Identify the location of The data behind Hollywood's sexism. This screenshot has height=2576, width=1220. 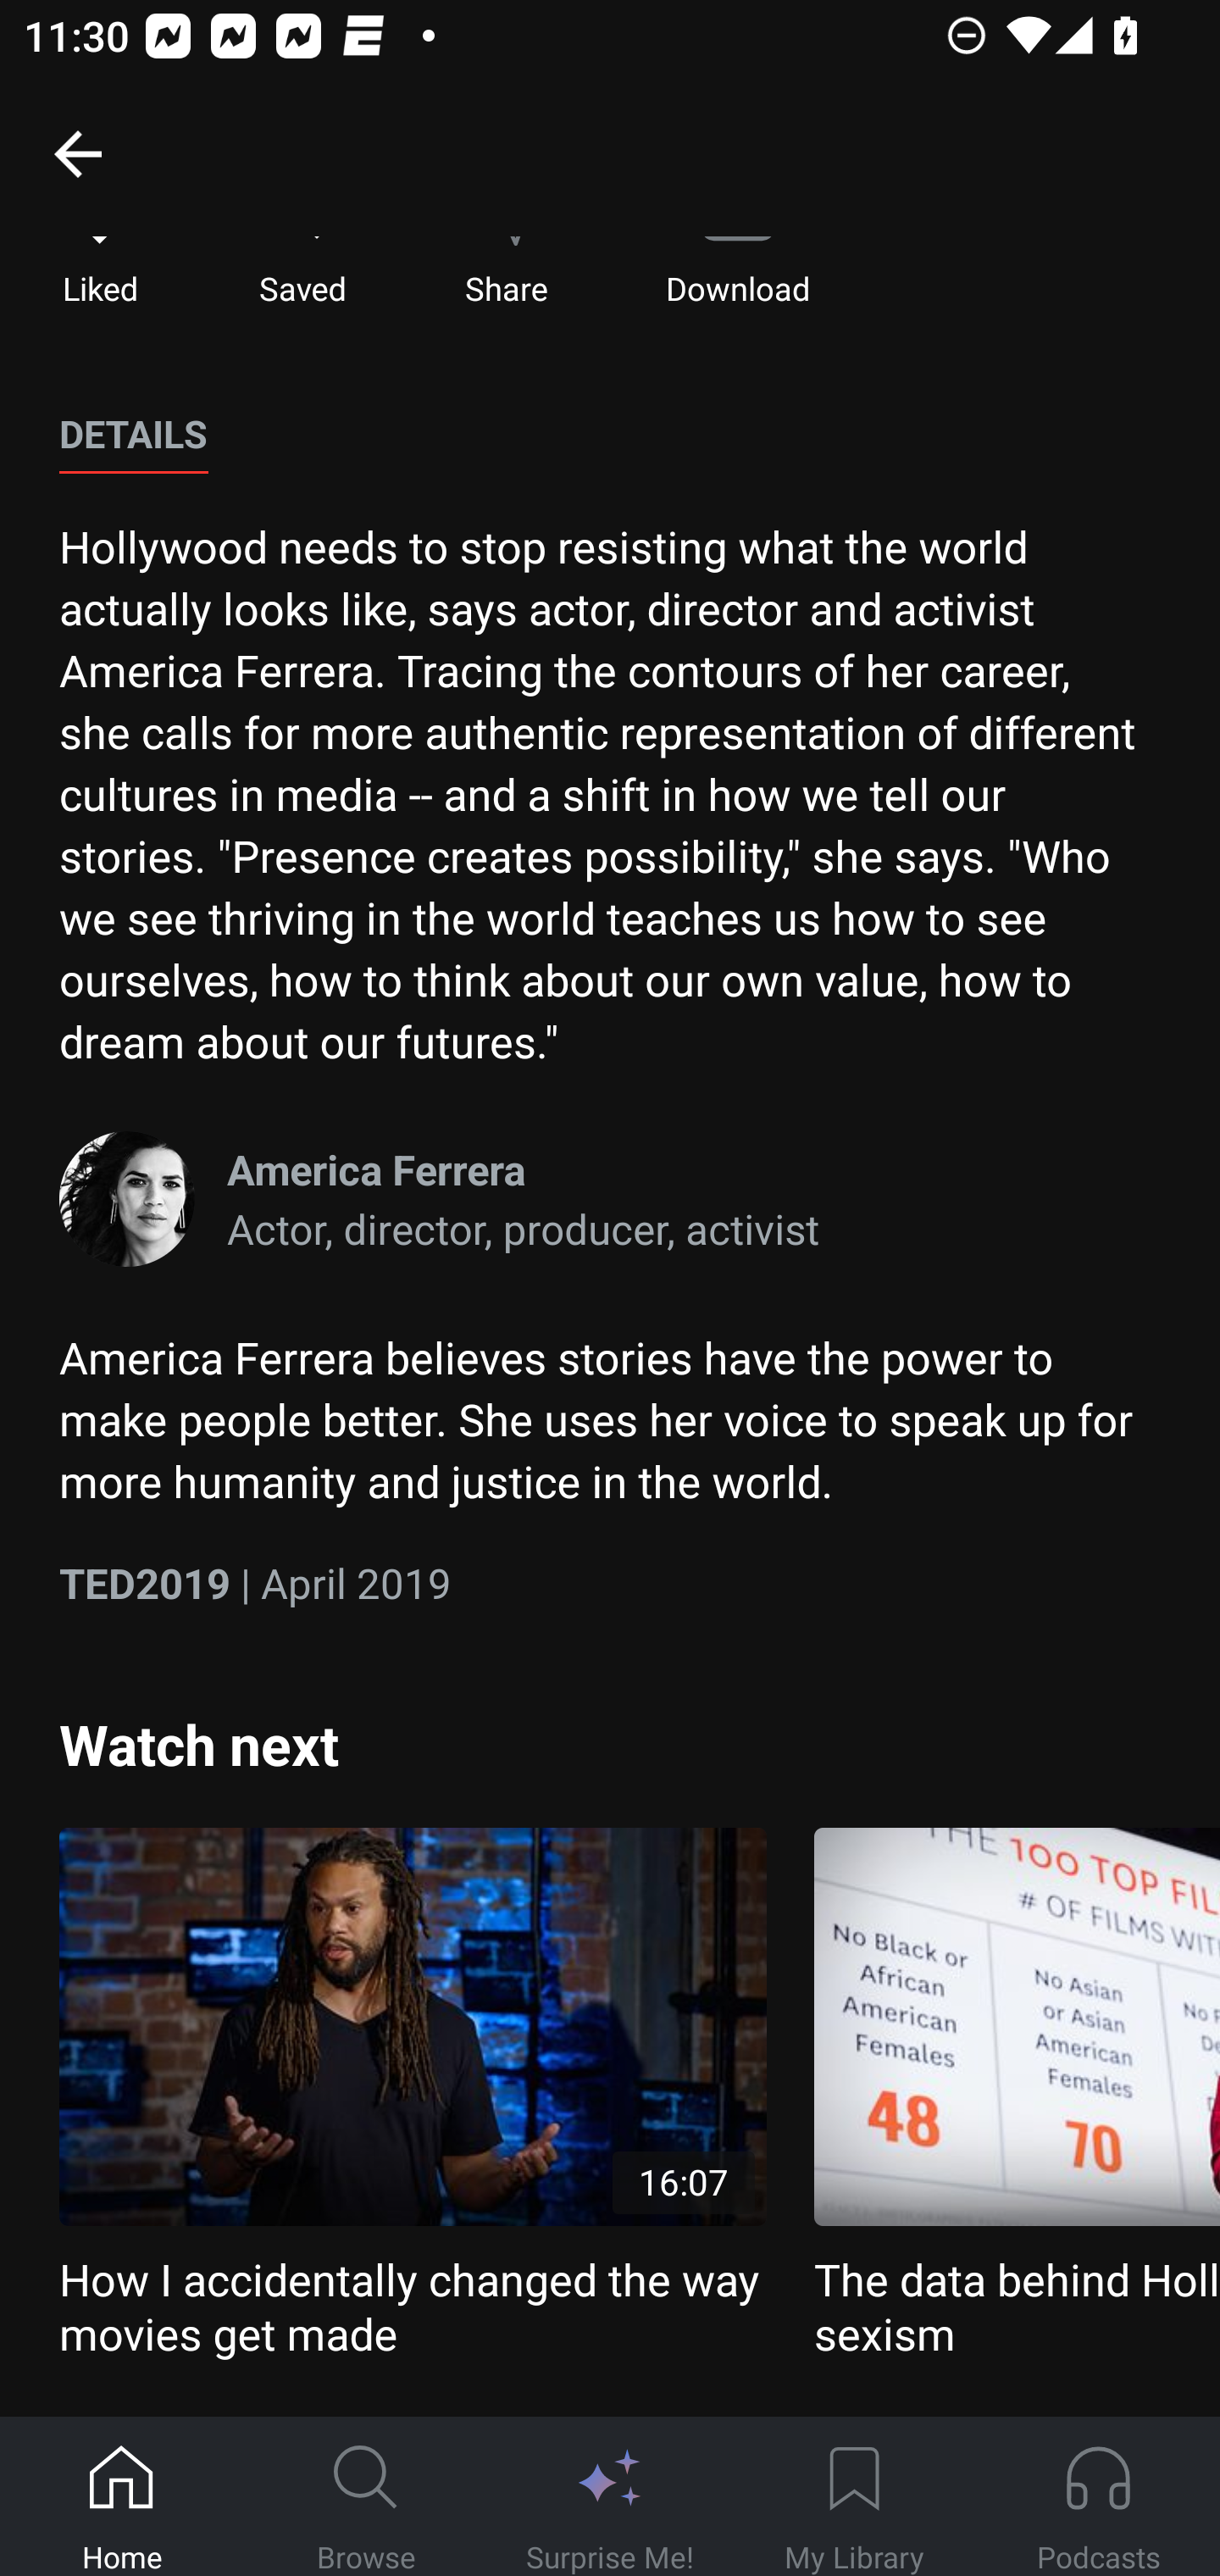
(1017, 2095).